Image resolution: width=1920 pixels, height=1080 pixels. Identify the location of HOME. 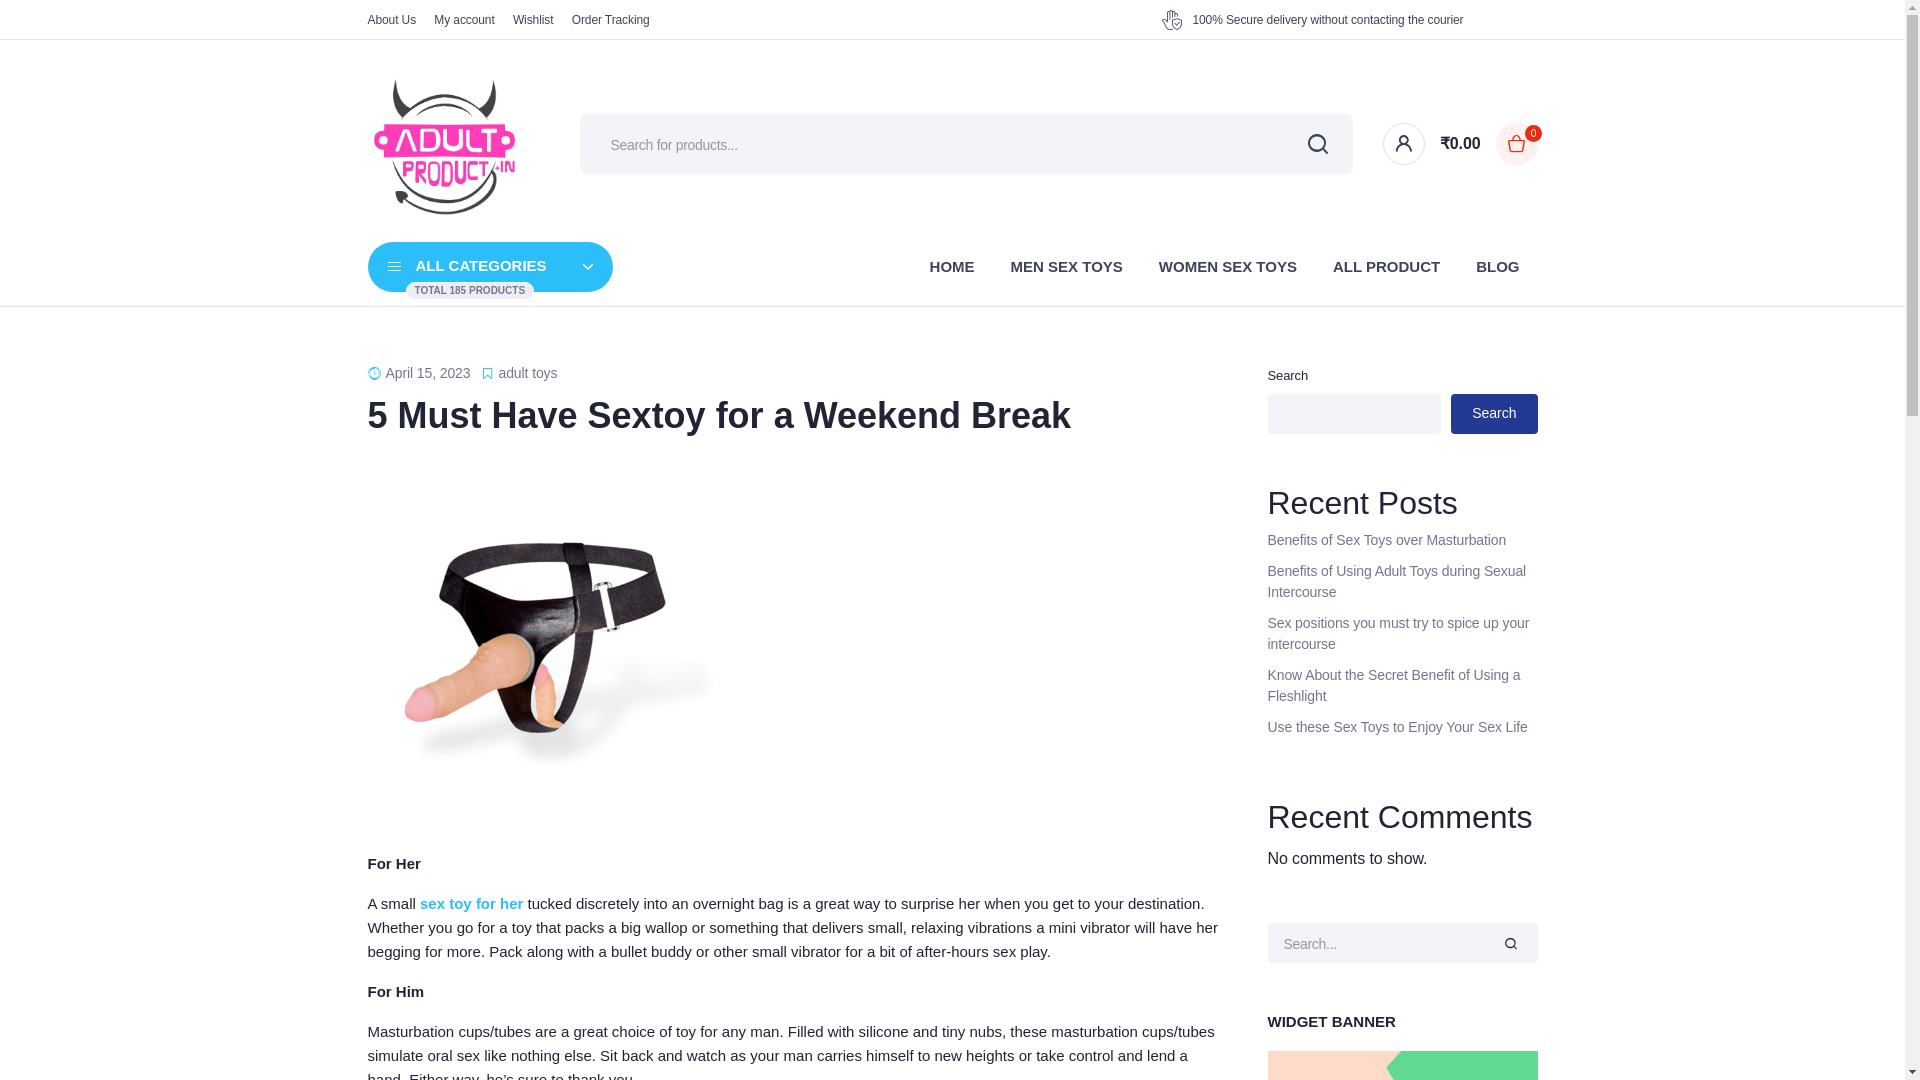
(611, 18).